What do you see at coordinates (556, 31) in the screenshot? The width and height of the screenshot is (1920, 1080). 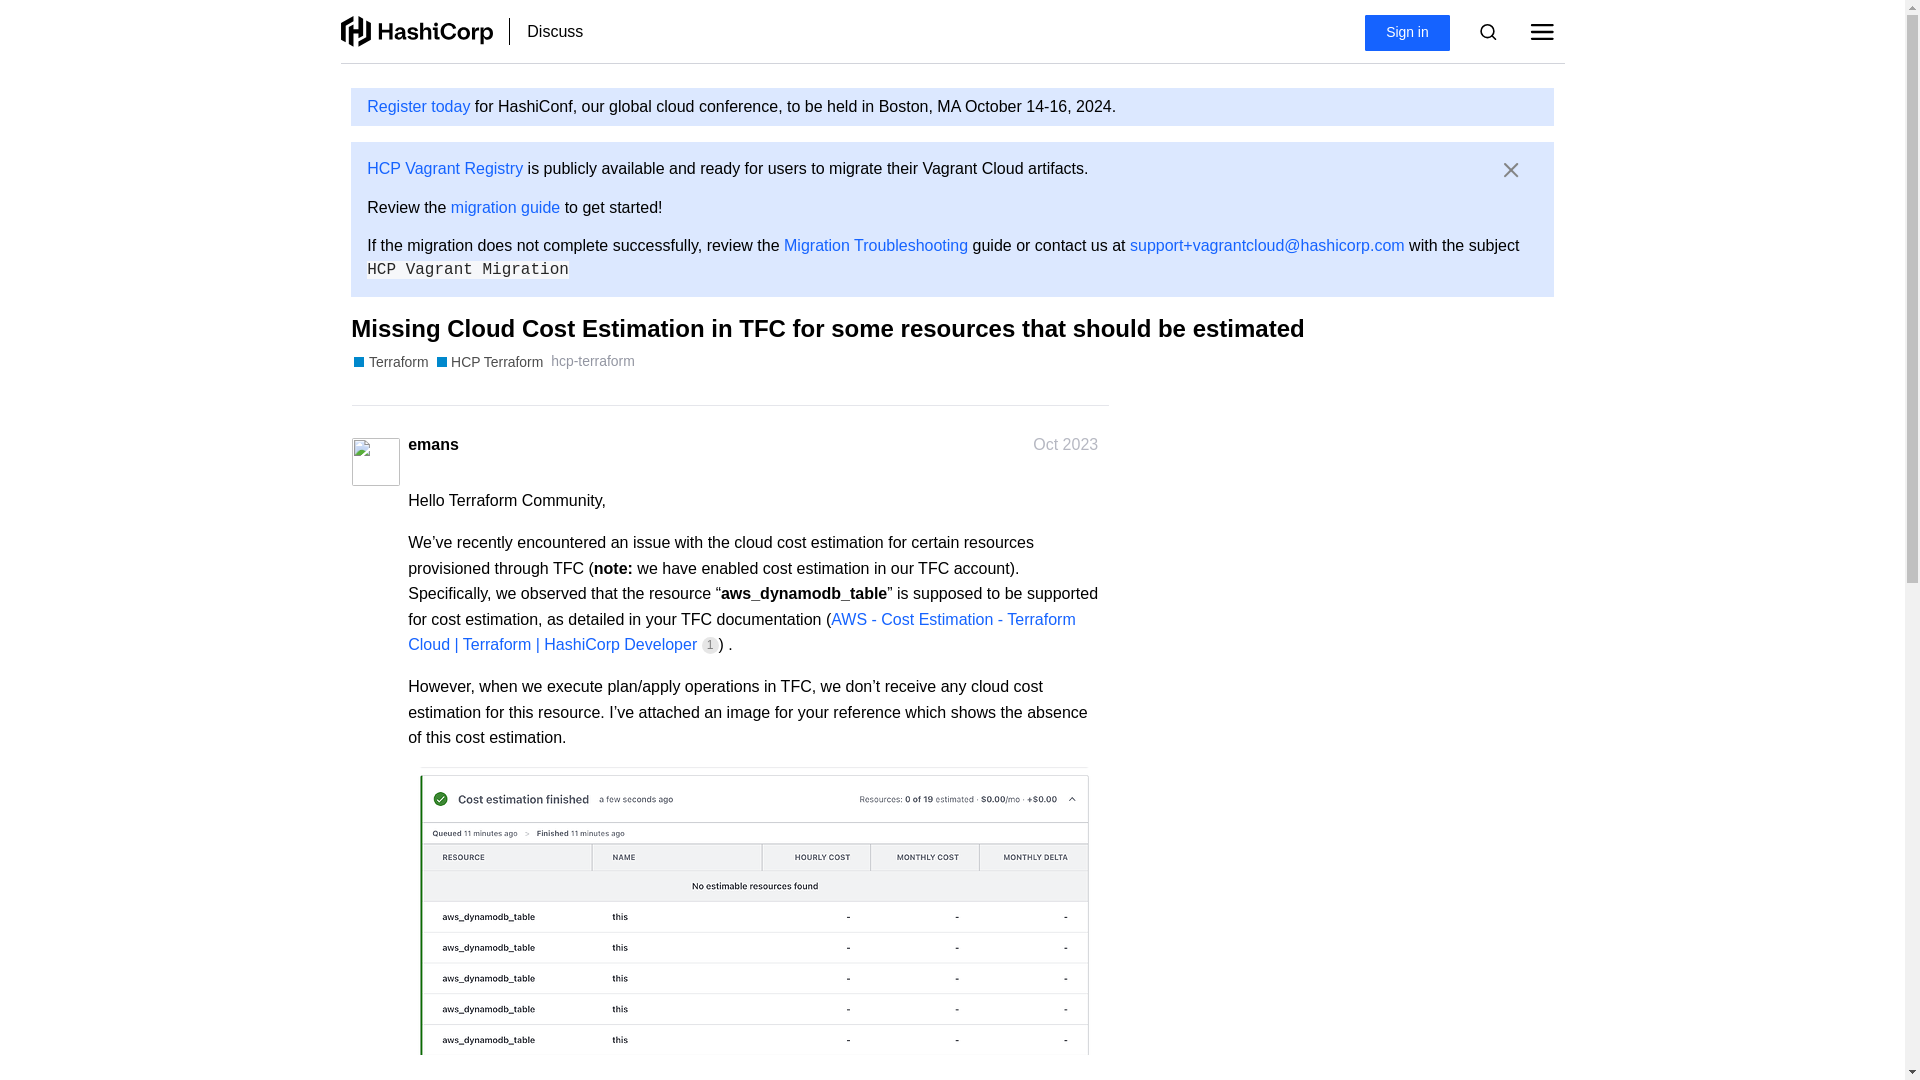 I see `Discuss` at bounding box center [556, 31].